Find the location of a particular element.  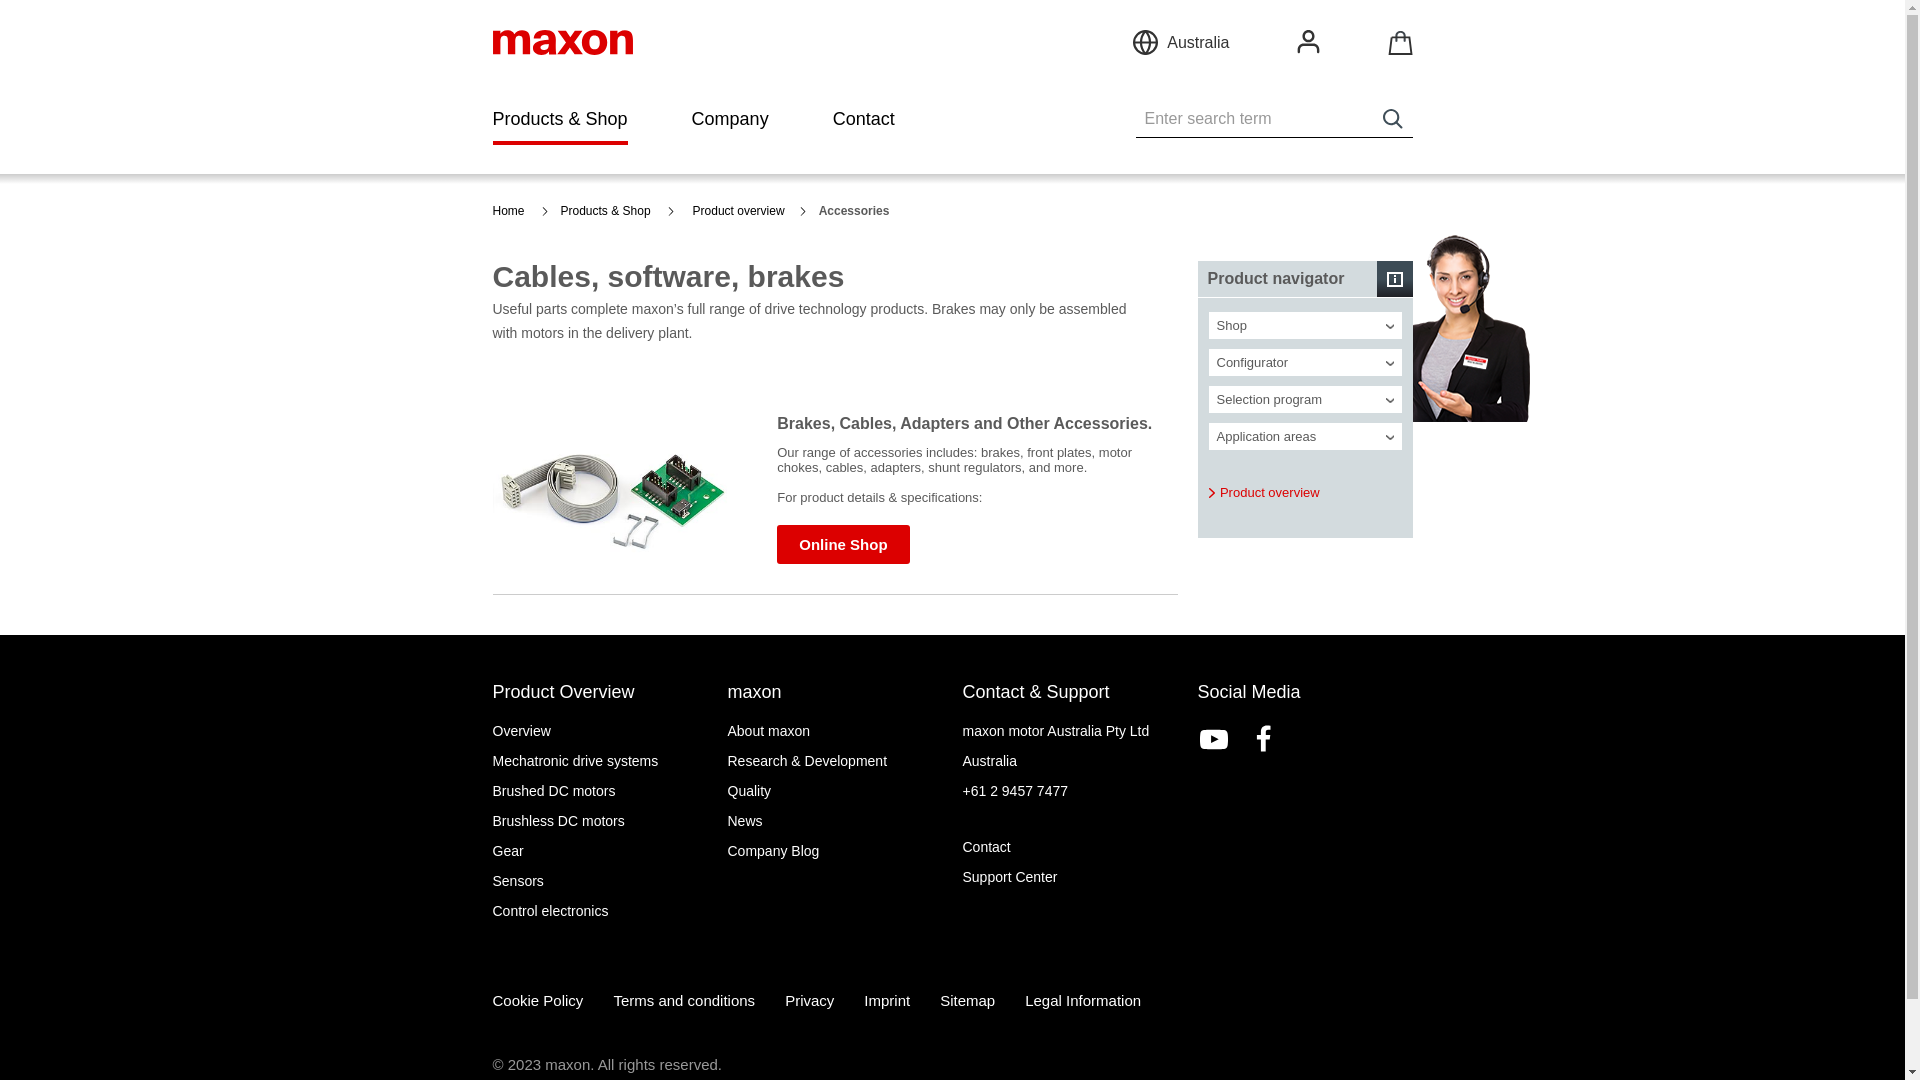

Home is located at coordinates (520, 211).